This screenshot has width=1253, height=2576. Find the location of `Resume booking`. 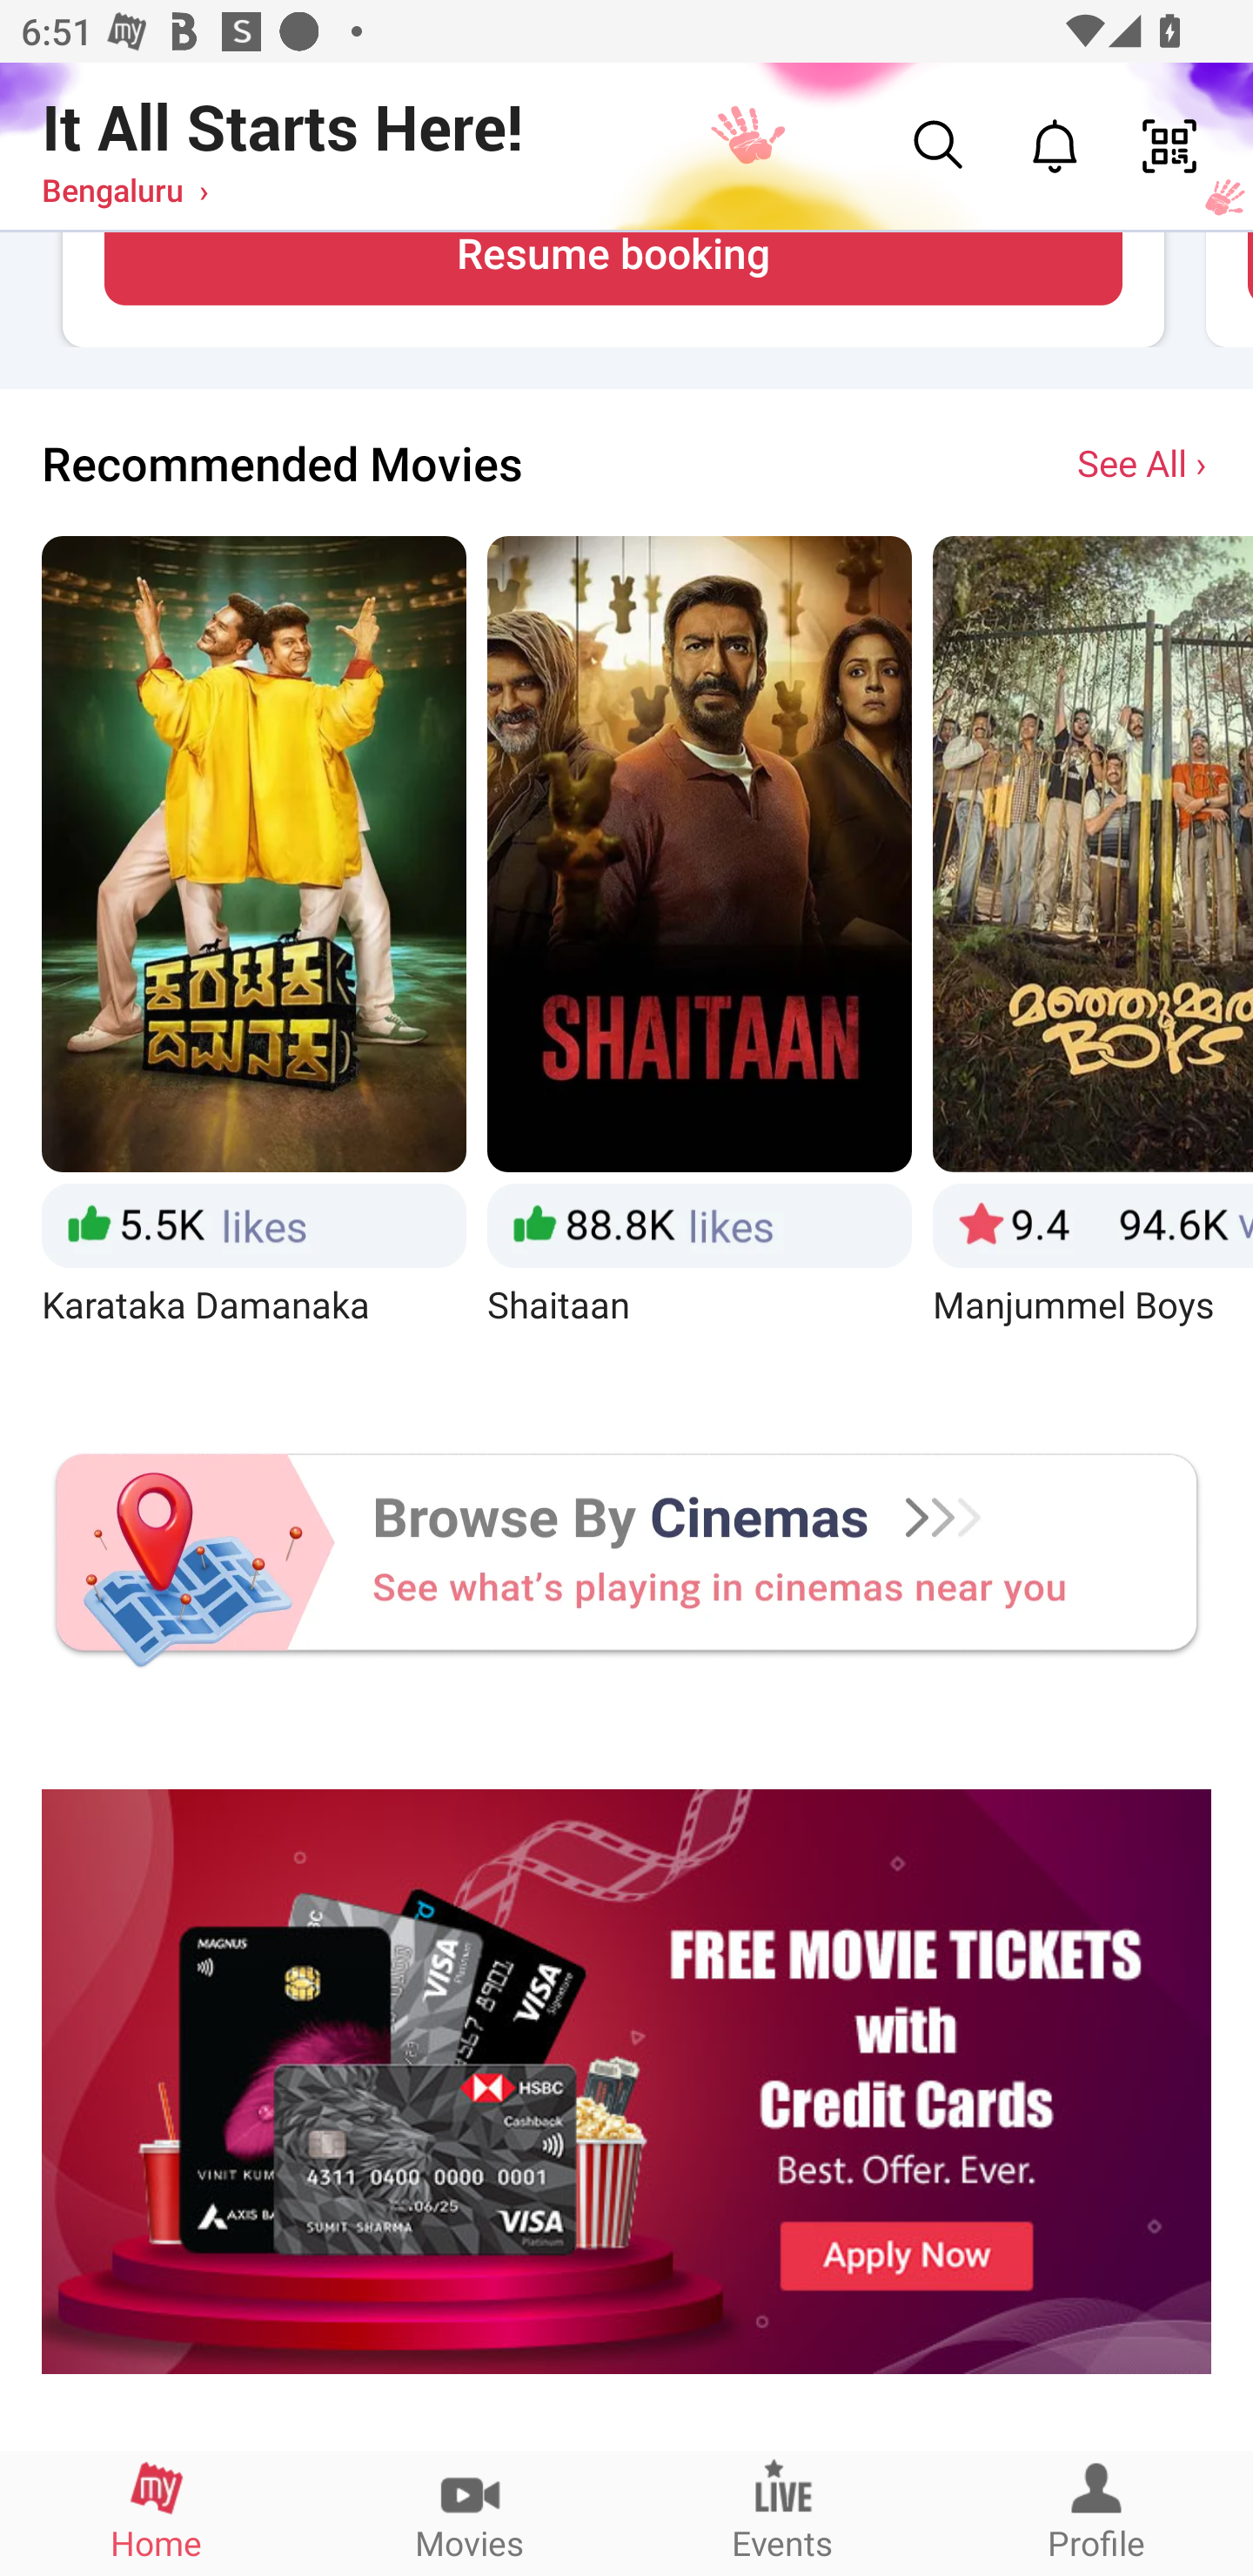

Resume booking is located at coordinates (613, 269).